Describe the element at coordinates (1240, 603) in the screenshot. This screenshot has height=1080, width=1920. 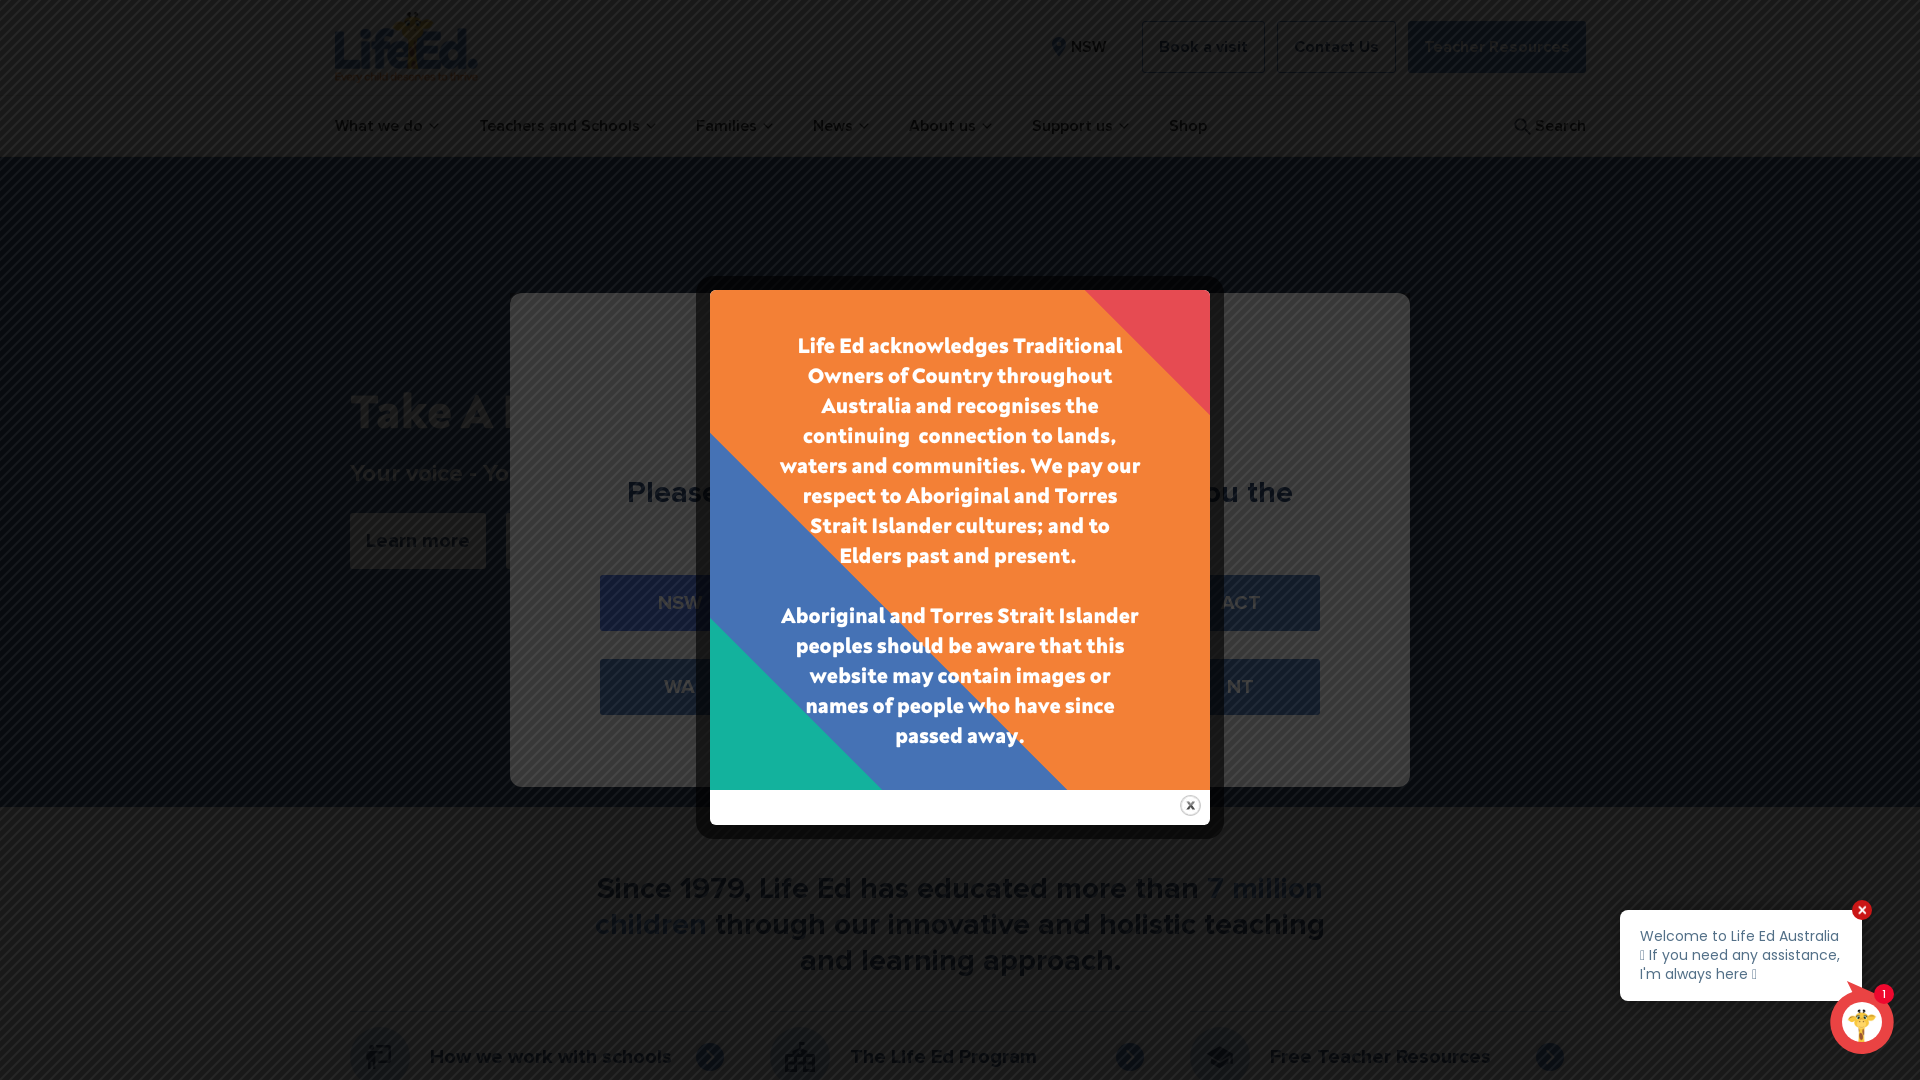
I see `ACT` at that location.